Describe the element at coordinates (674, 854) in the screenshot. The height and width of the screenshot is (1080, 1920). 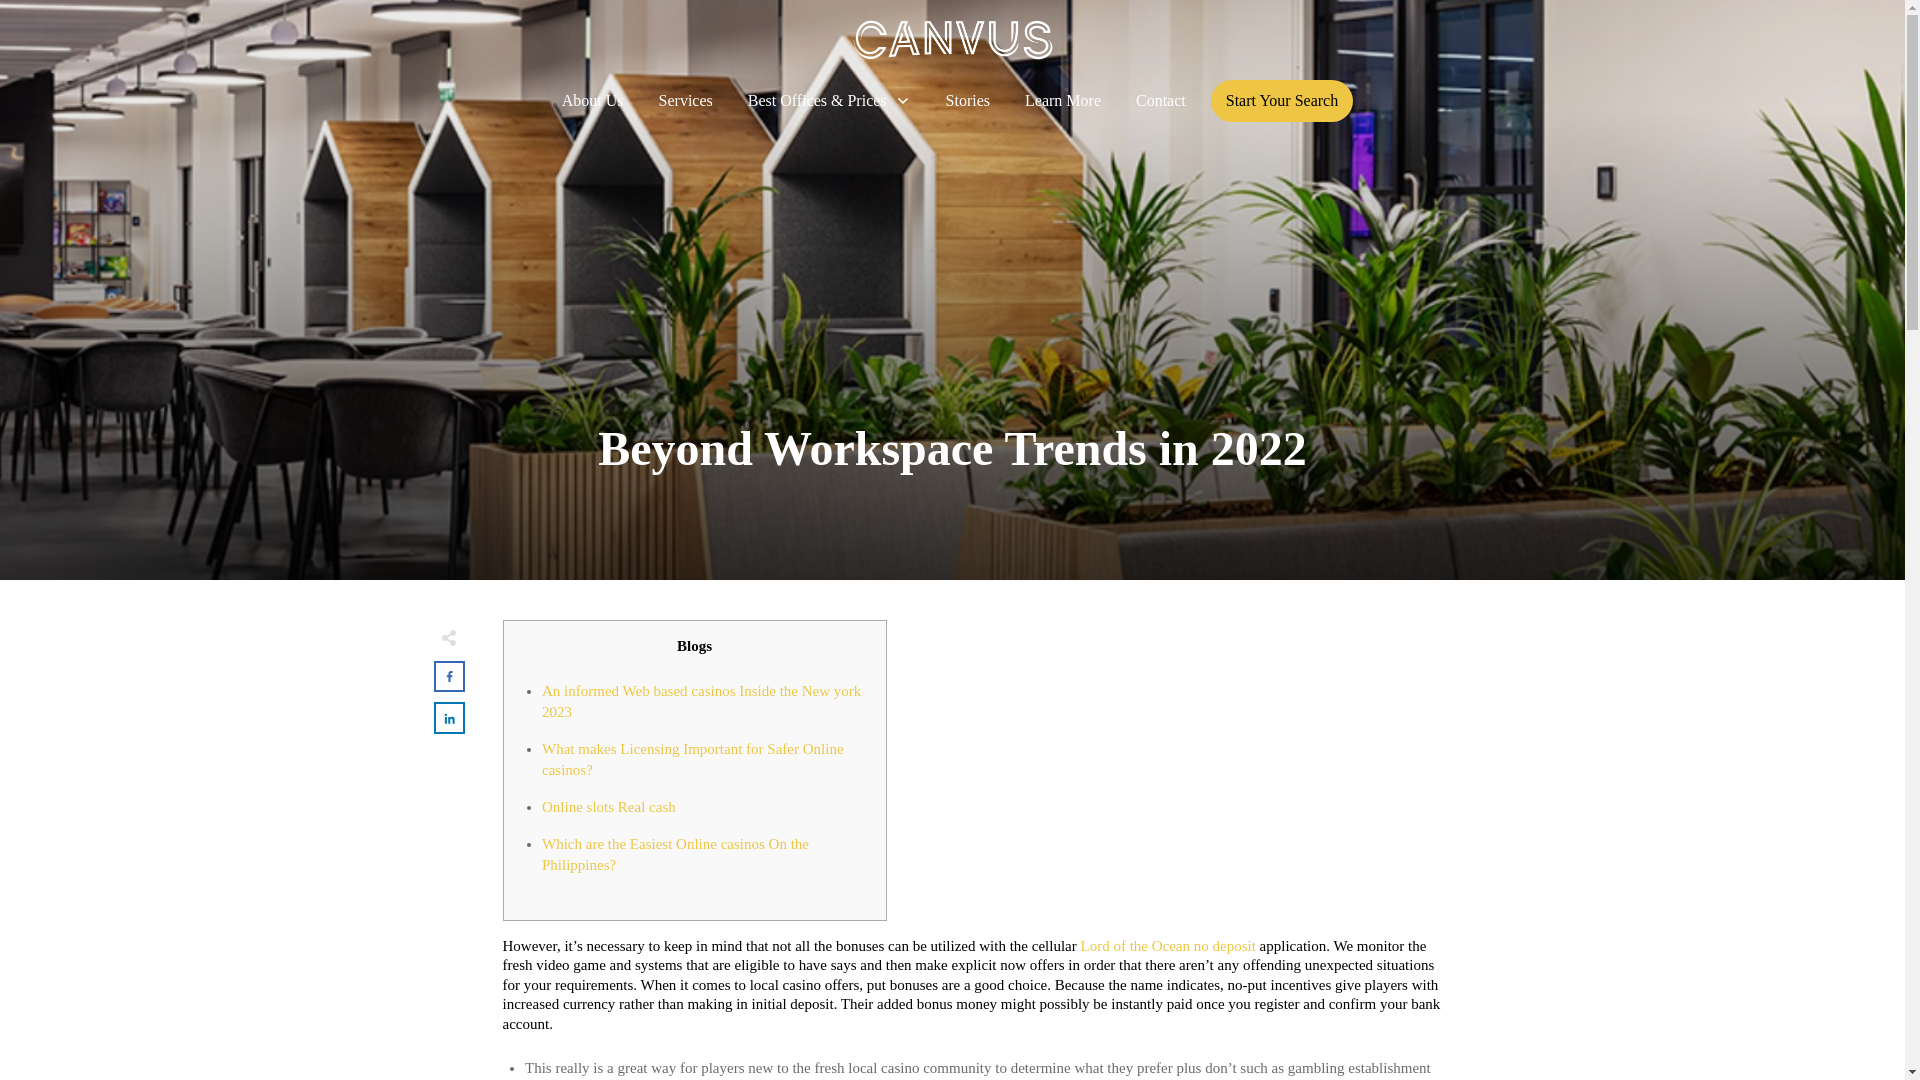
I see `Which are the Easiest Online casinos On the Philippines?` at that location.